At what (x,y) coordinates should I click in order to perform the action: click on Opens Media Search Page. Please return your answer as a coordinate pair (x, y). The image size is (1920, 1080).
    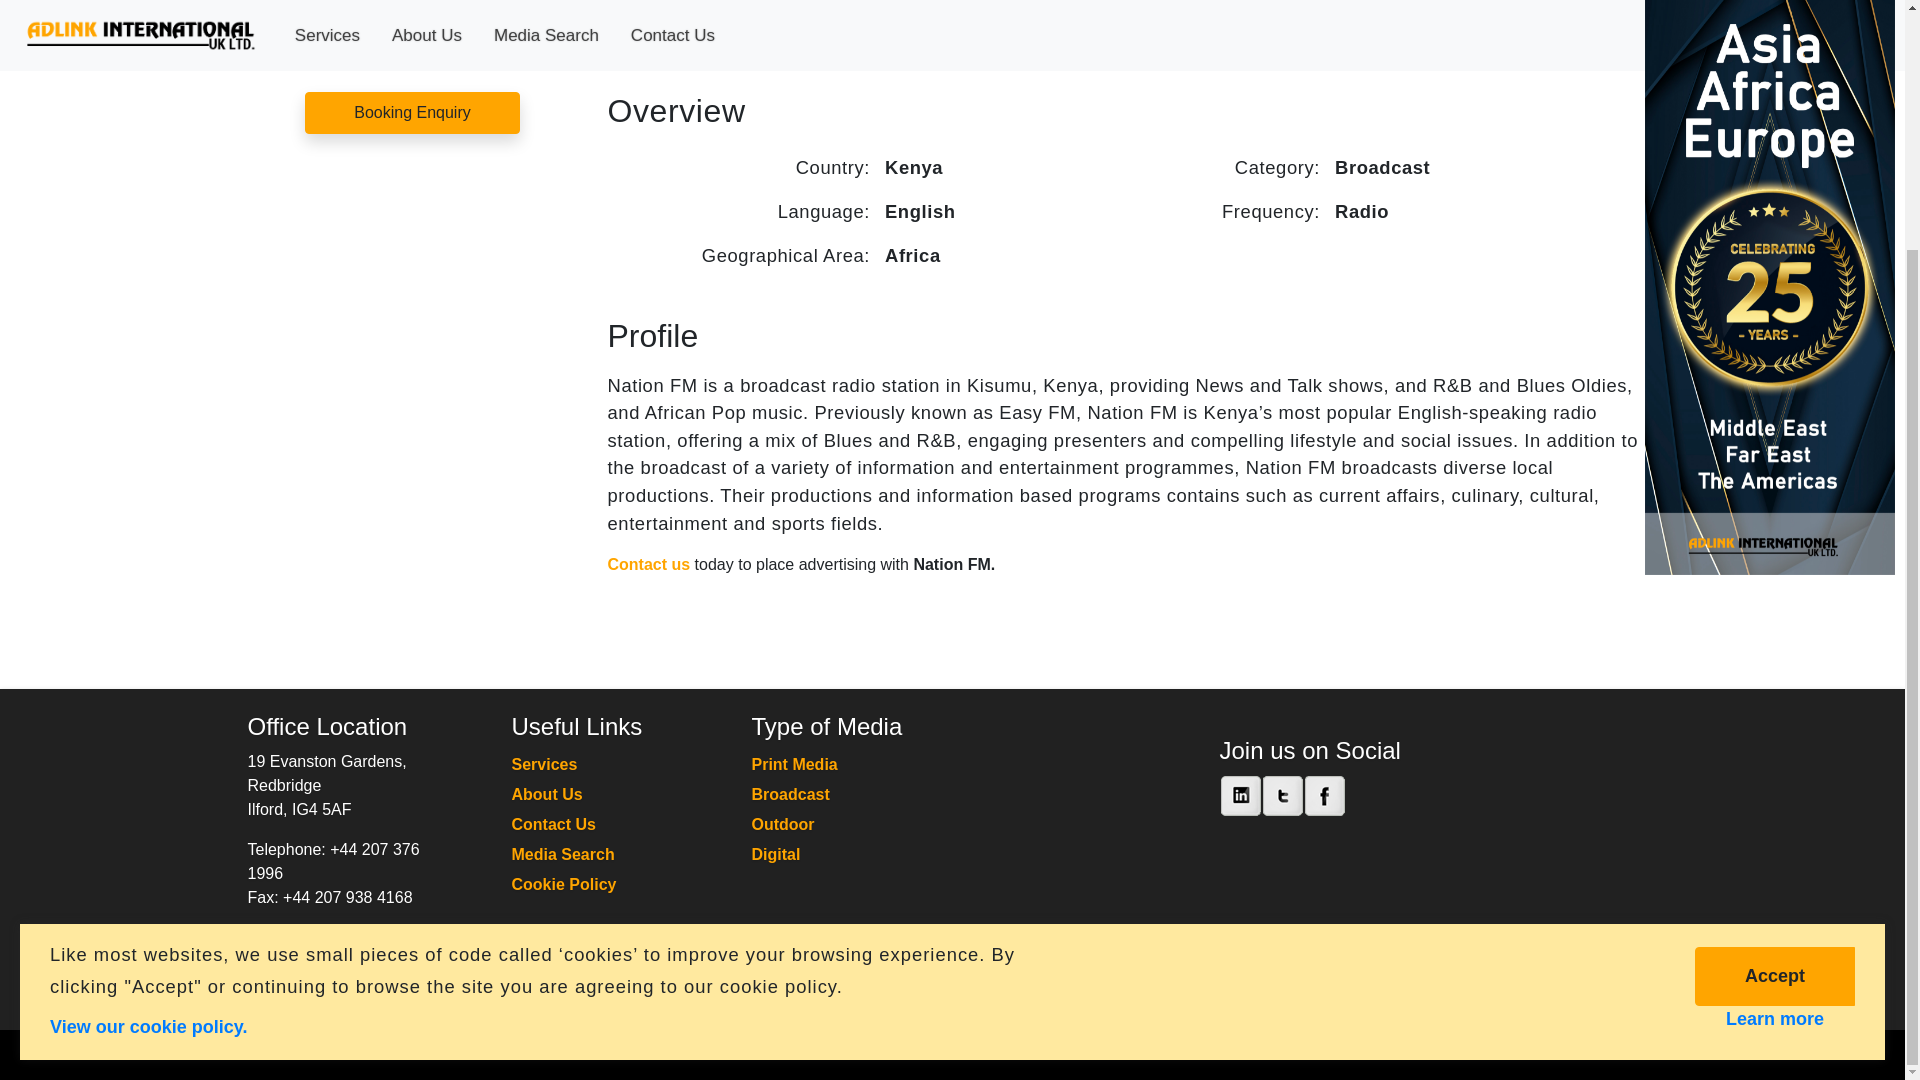
    Looking at the image, I should click on (563, 854).